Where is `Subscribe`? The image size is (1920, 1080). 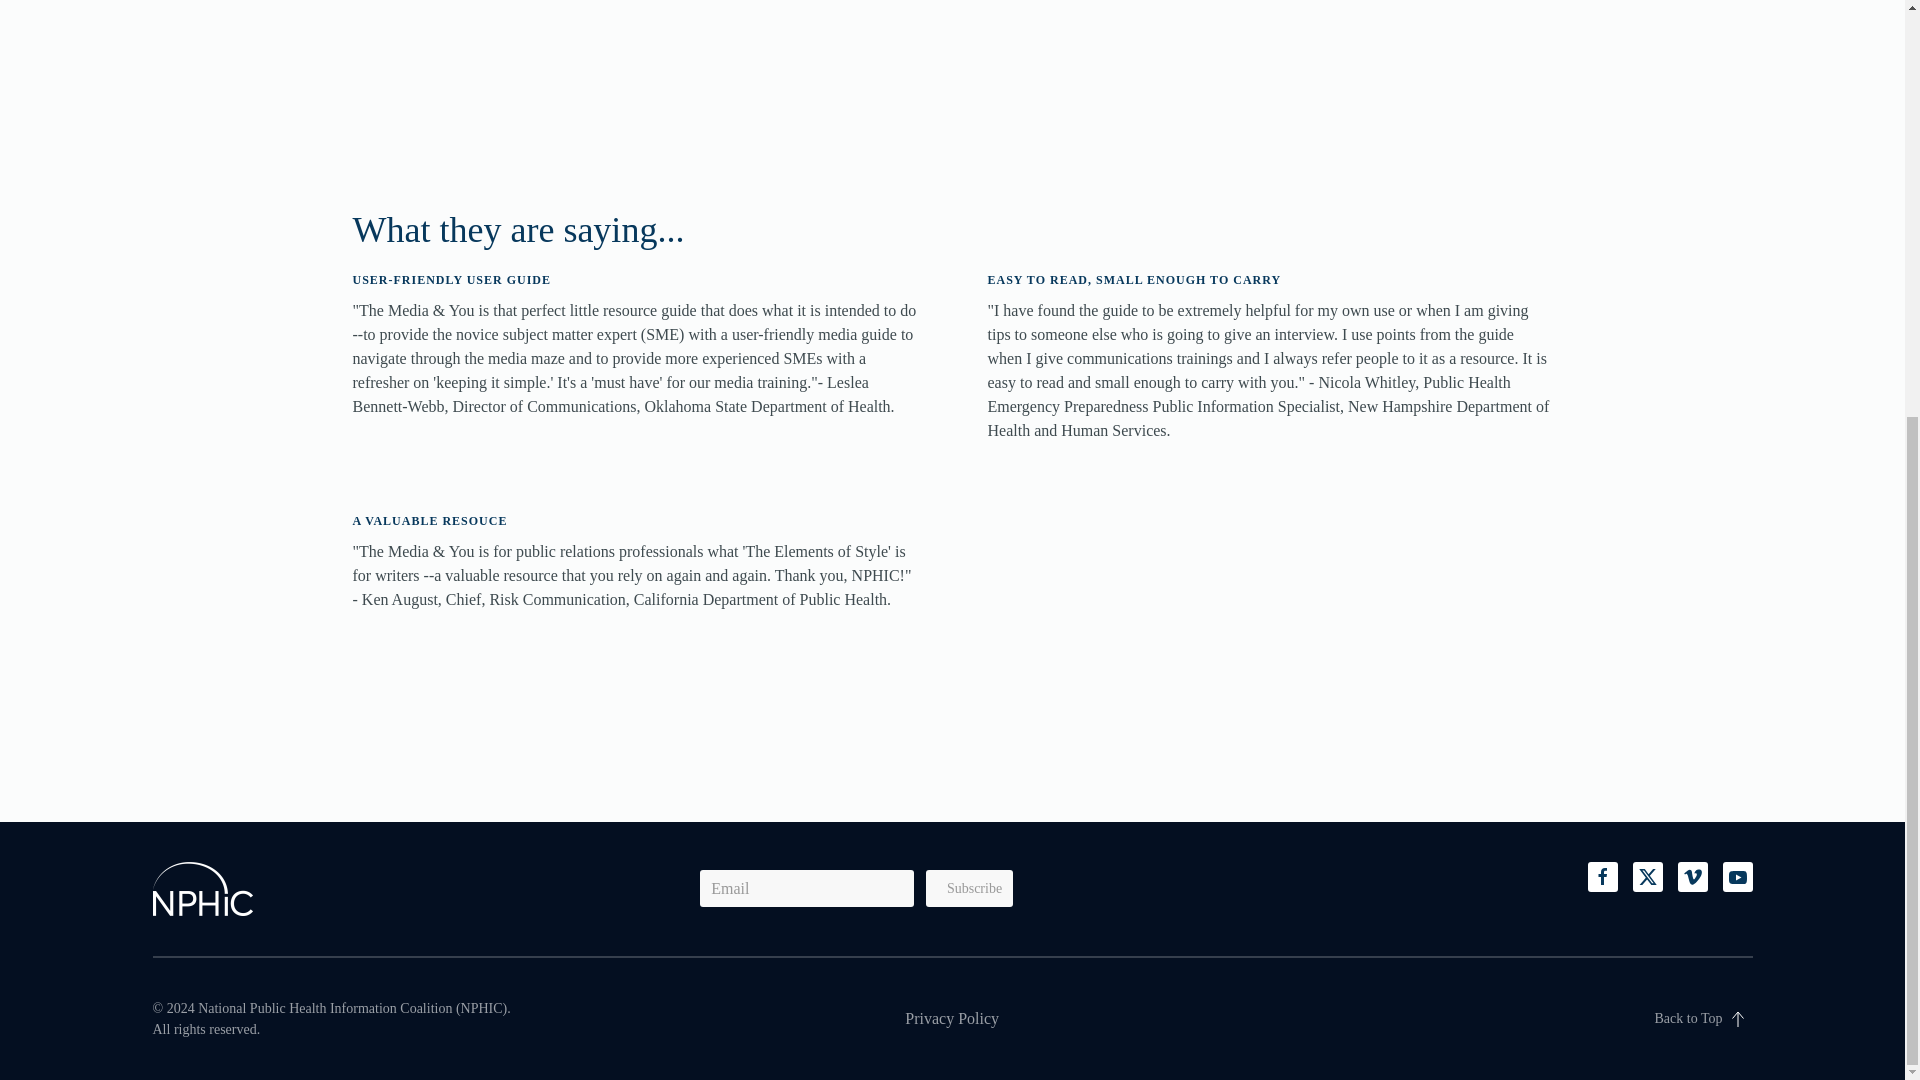
Subscribe is located at coordinates (969, 888).